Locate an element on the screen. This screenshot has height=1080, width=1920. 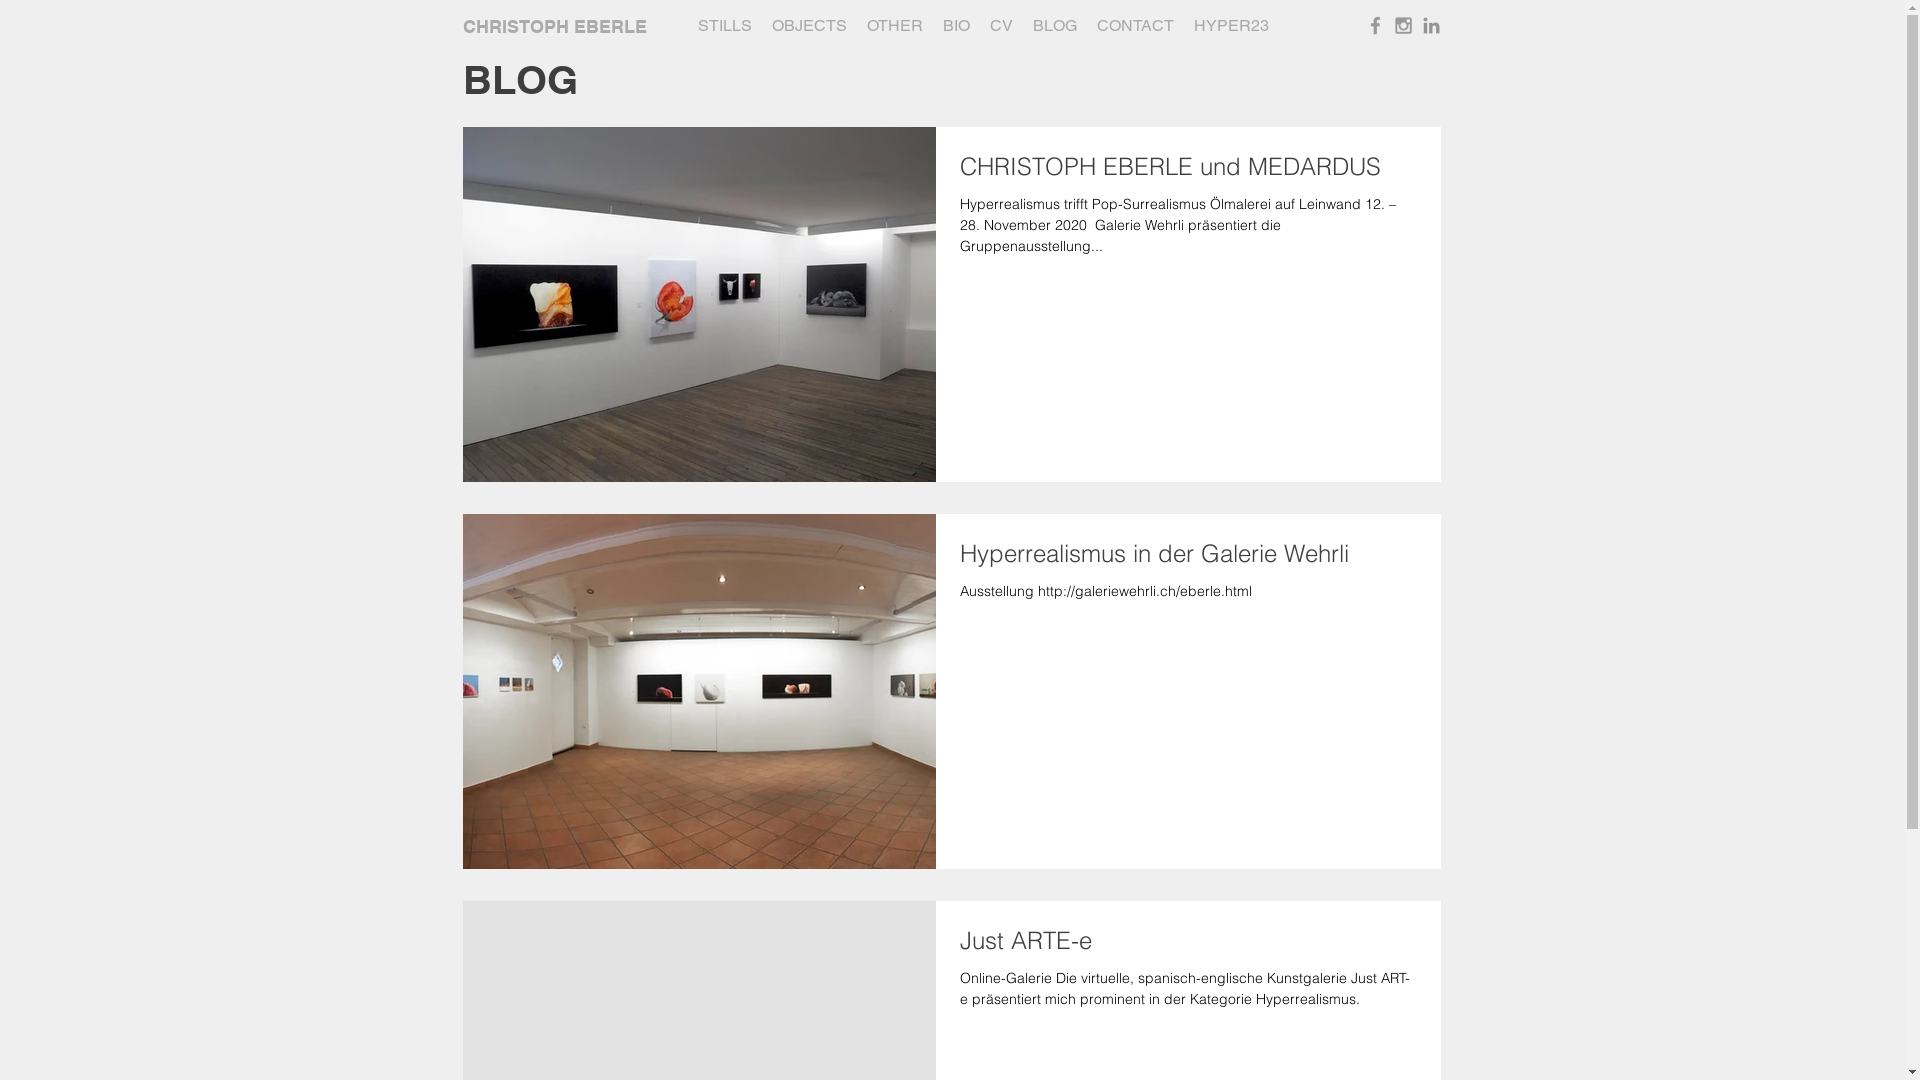
Hyperrealismus in der Galerie Wehrli is located at coordinates (1188, 560).